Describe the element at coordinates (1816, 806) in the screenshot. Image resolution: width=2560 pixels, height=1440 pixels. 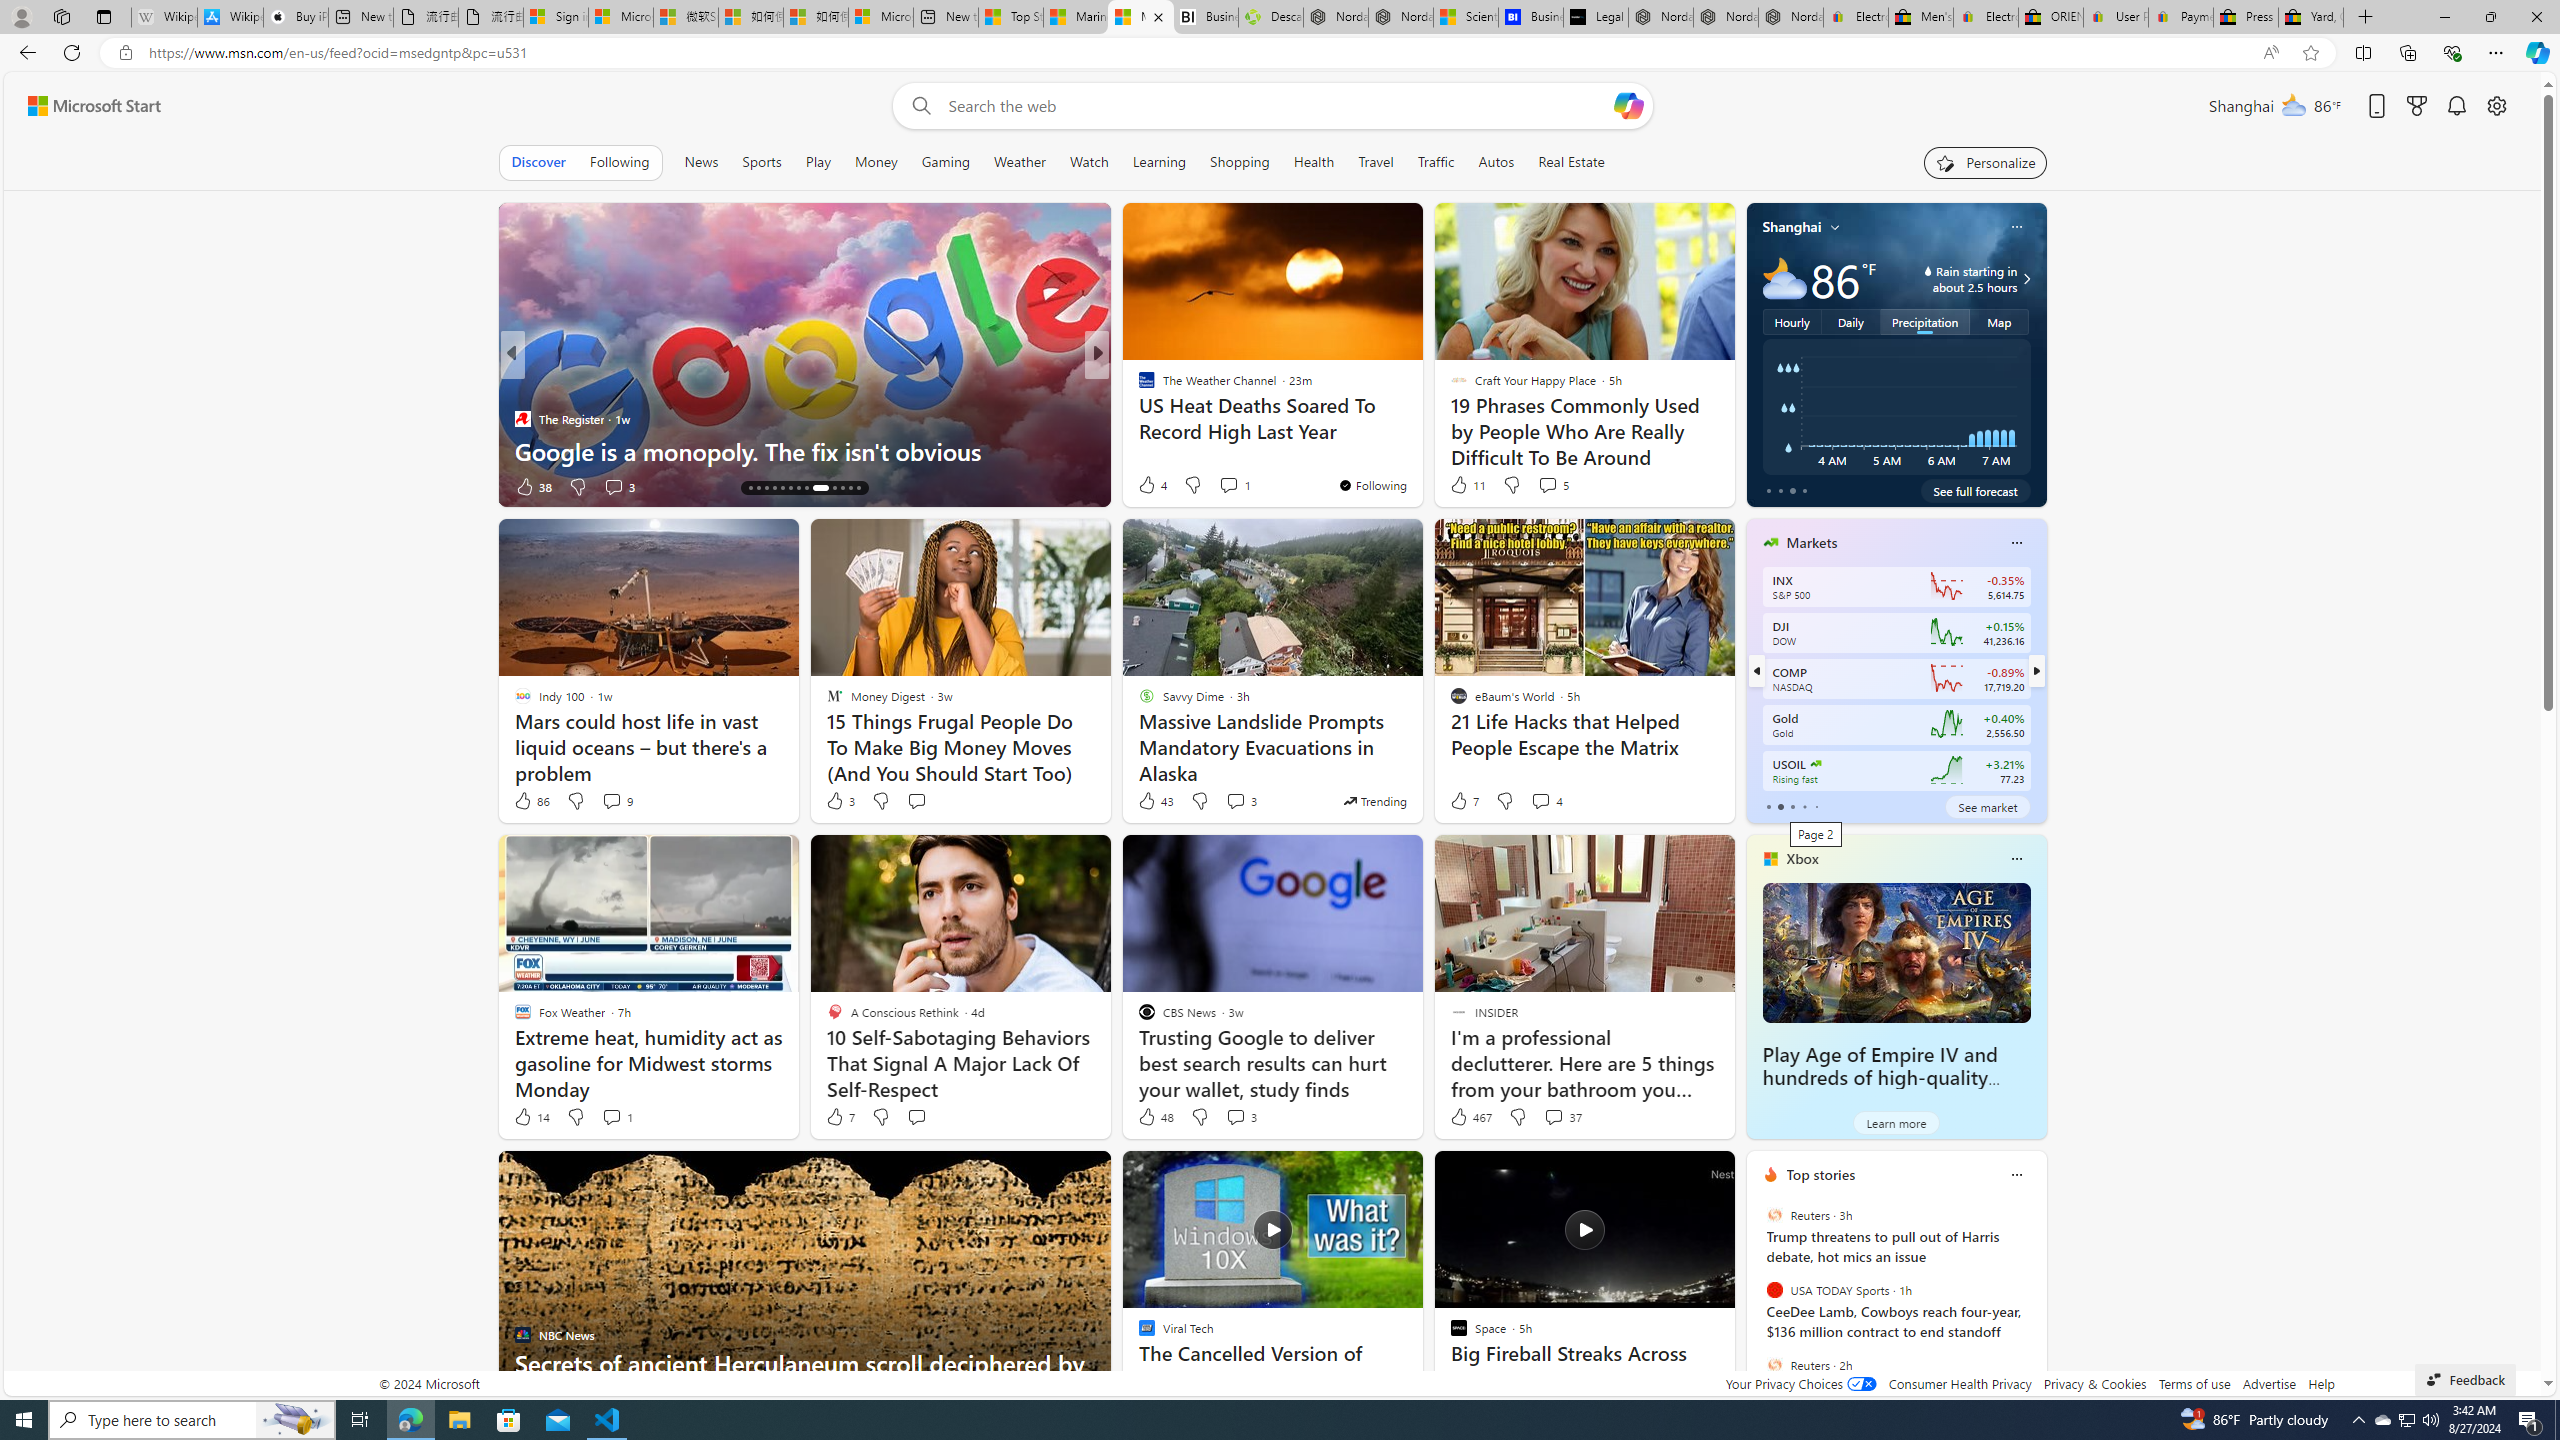
I see `tab-4` at that location.